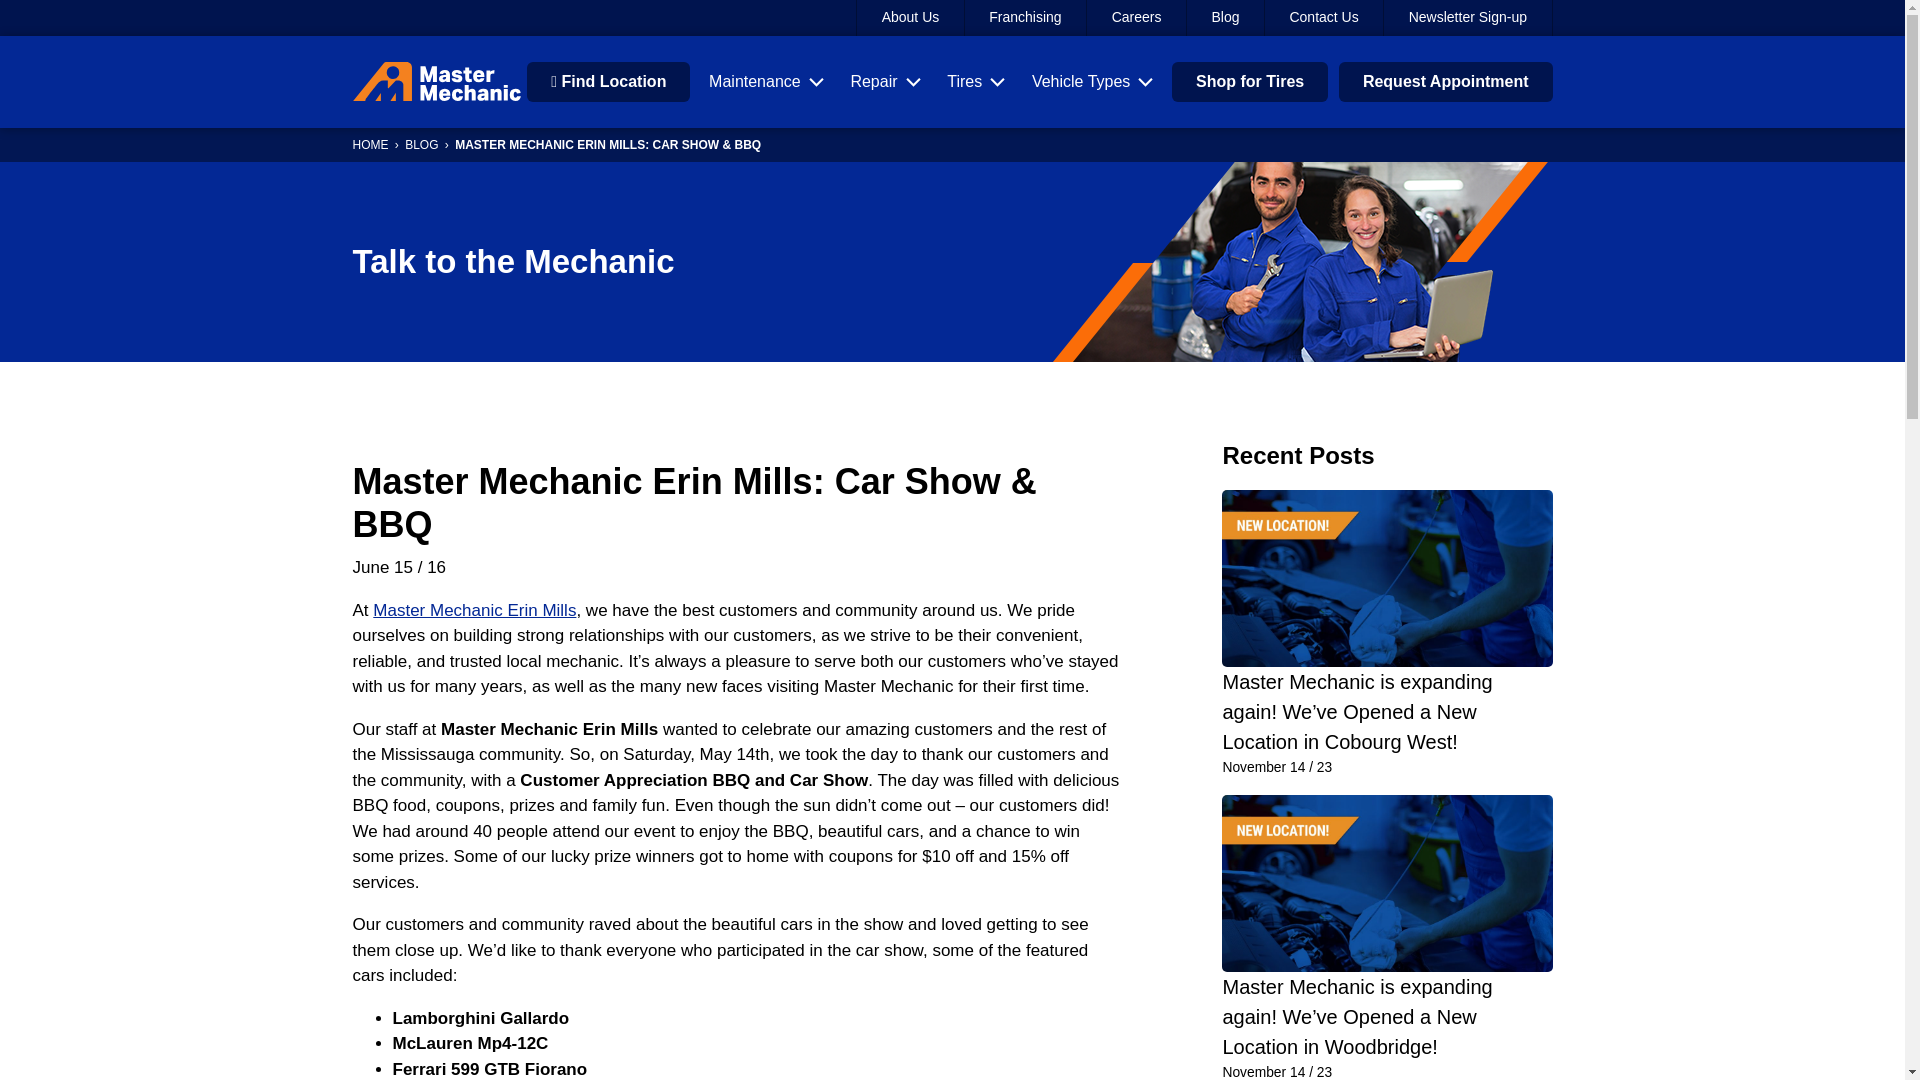 This screenshot has width=1920, height=1080. Describe the element at coordinates (1226, 18) in the screenshot. I see `Blog` at that location.